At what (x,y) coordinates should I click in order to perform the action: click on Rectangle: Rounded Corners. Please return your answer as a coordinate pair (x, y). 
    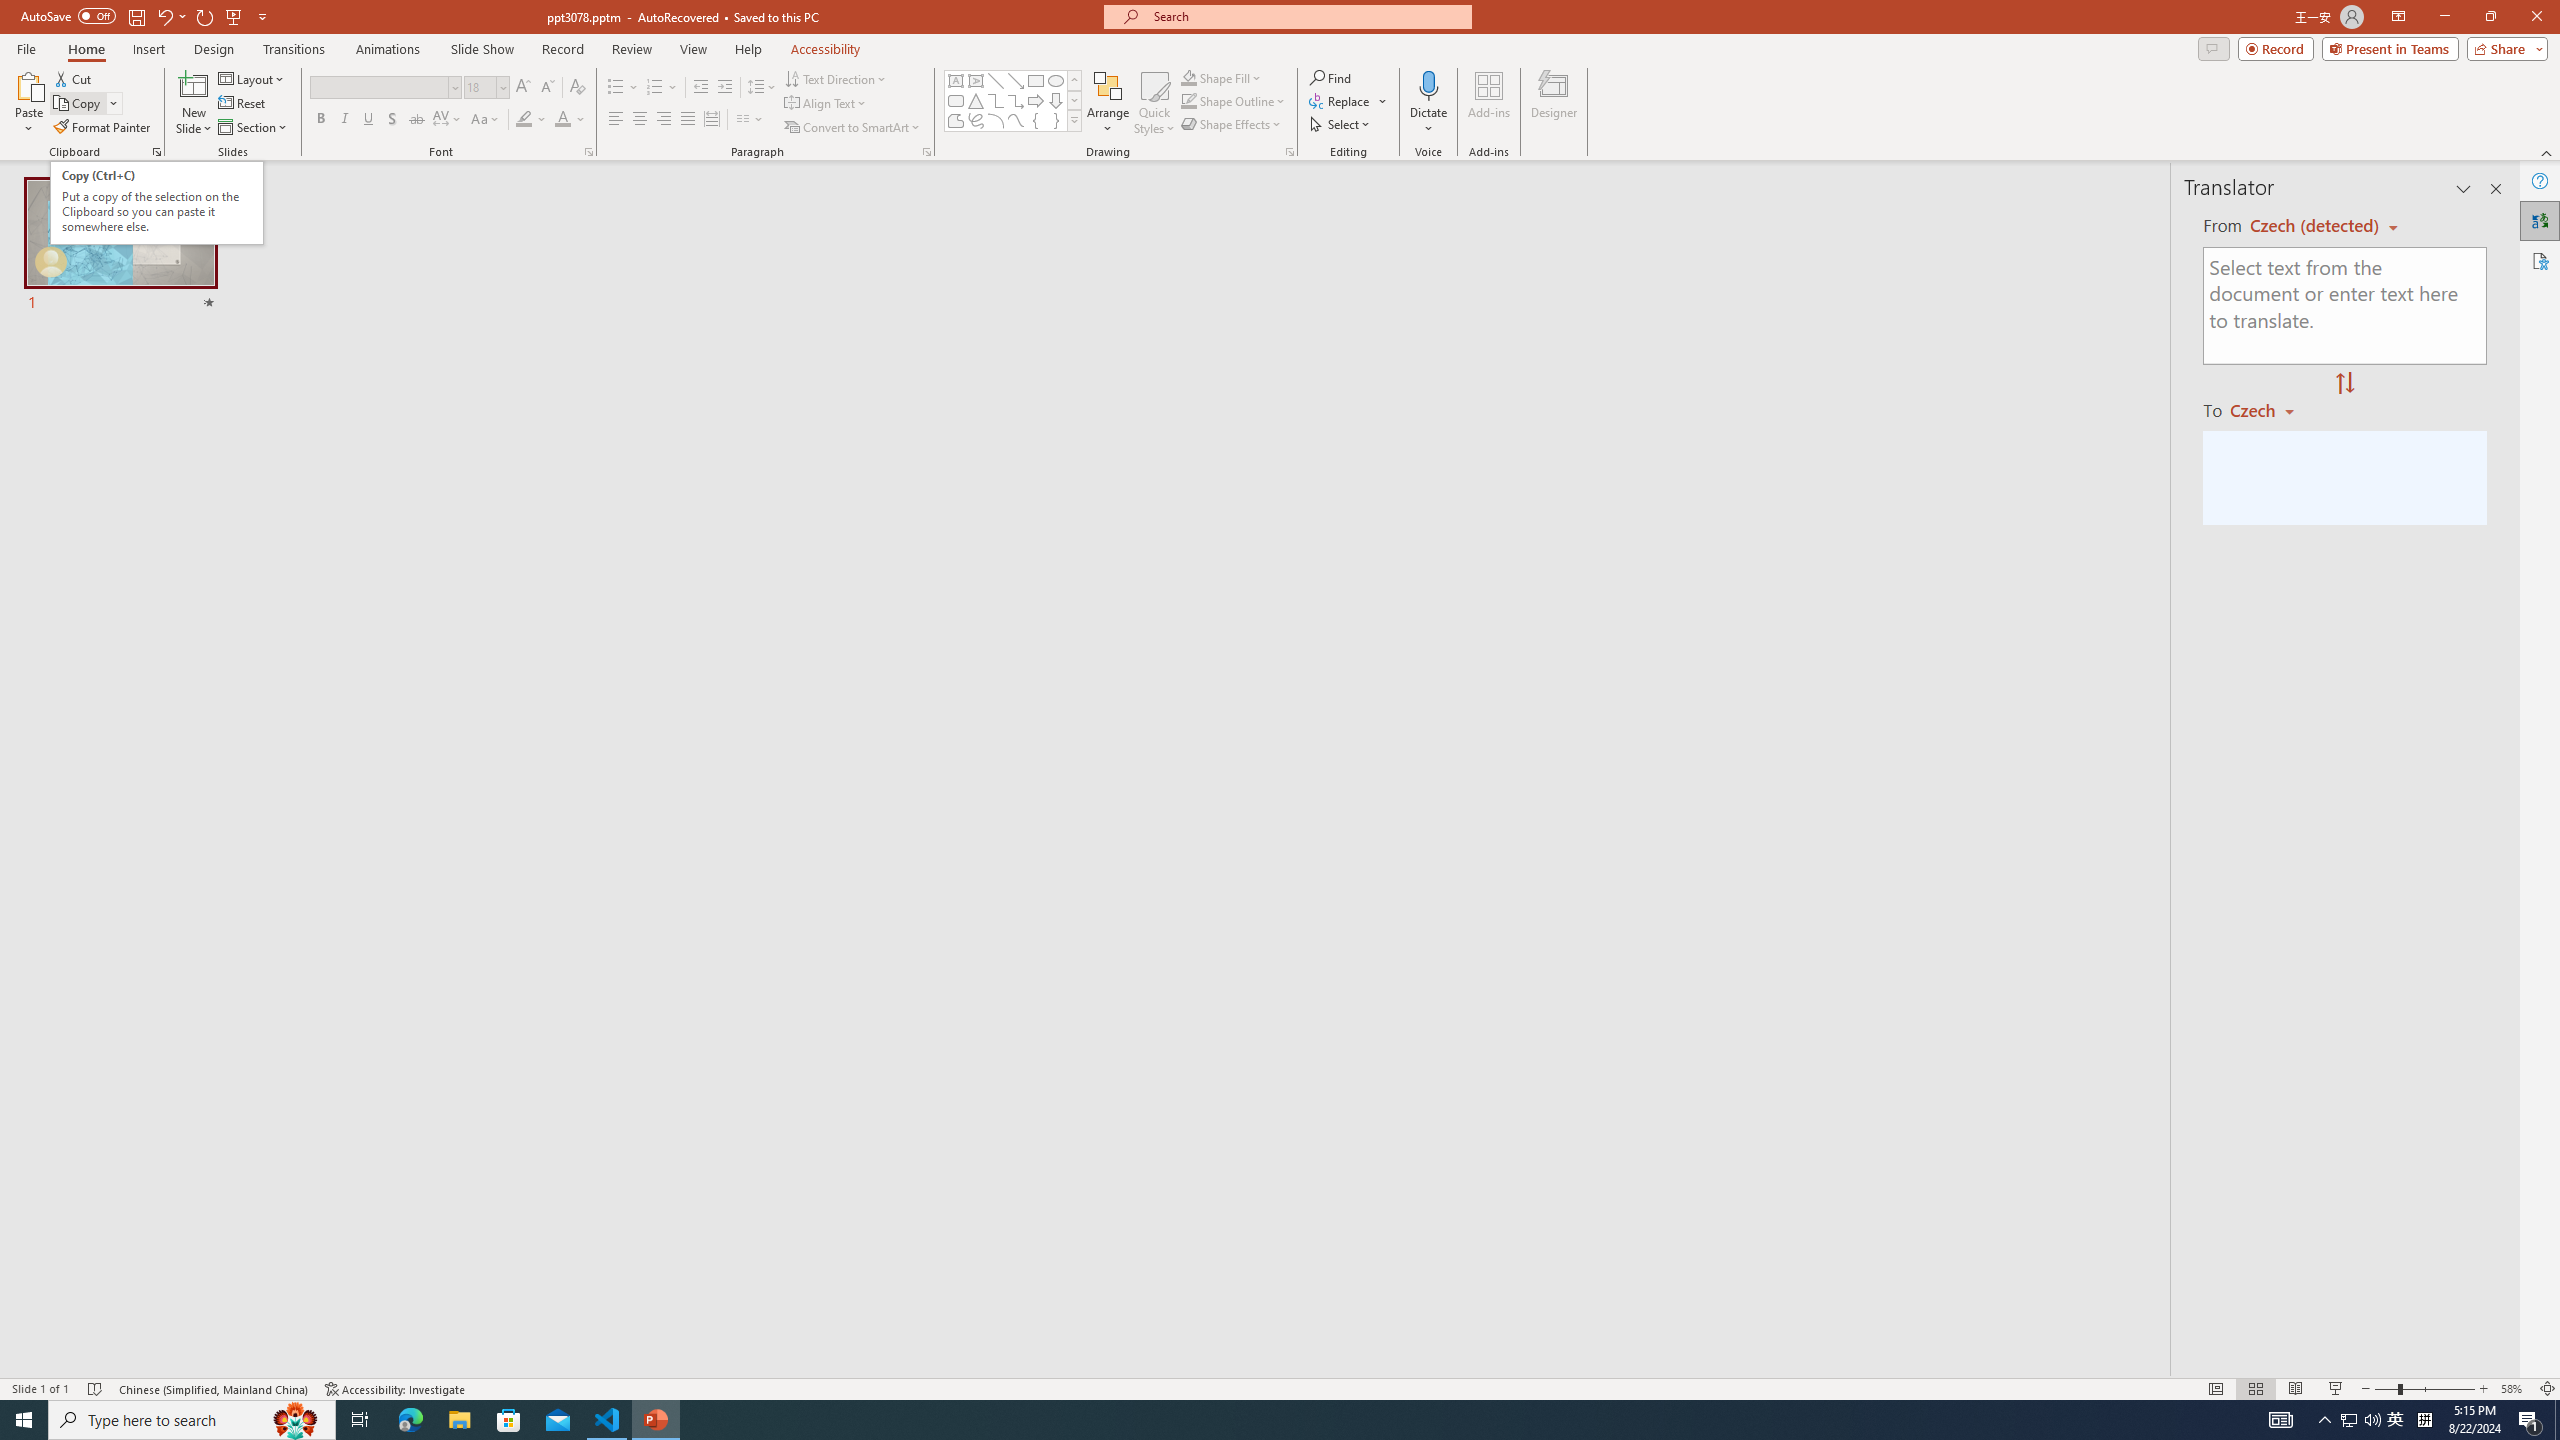
    Looking at the image, I should click on (956, 100).